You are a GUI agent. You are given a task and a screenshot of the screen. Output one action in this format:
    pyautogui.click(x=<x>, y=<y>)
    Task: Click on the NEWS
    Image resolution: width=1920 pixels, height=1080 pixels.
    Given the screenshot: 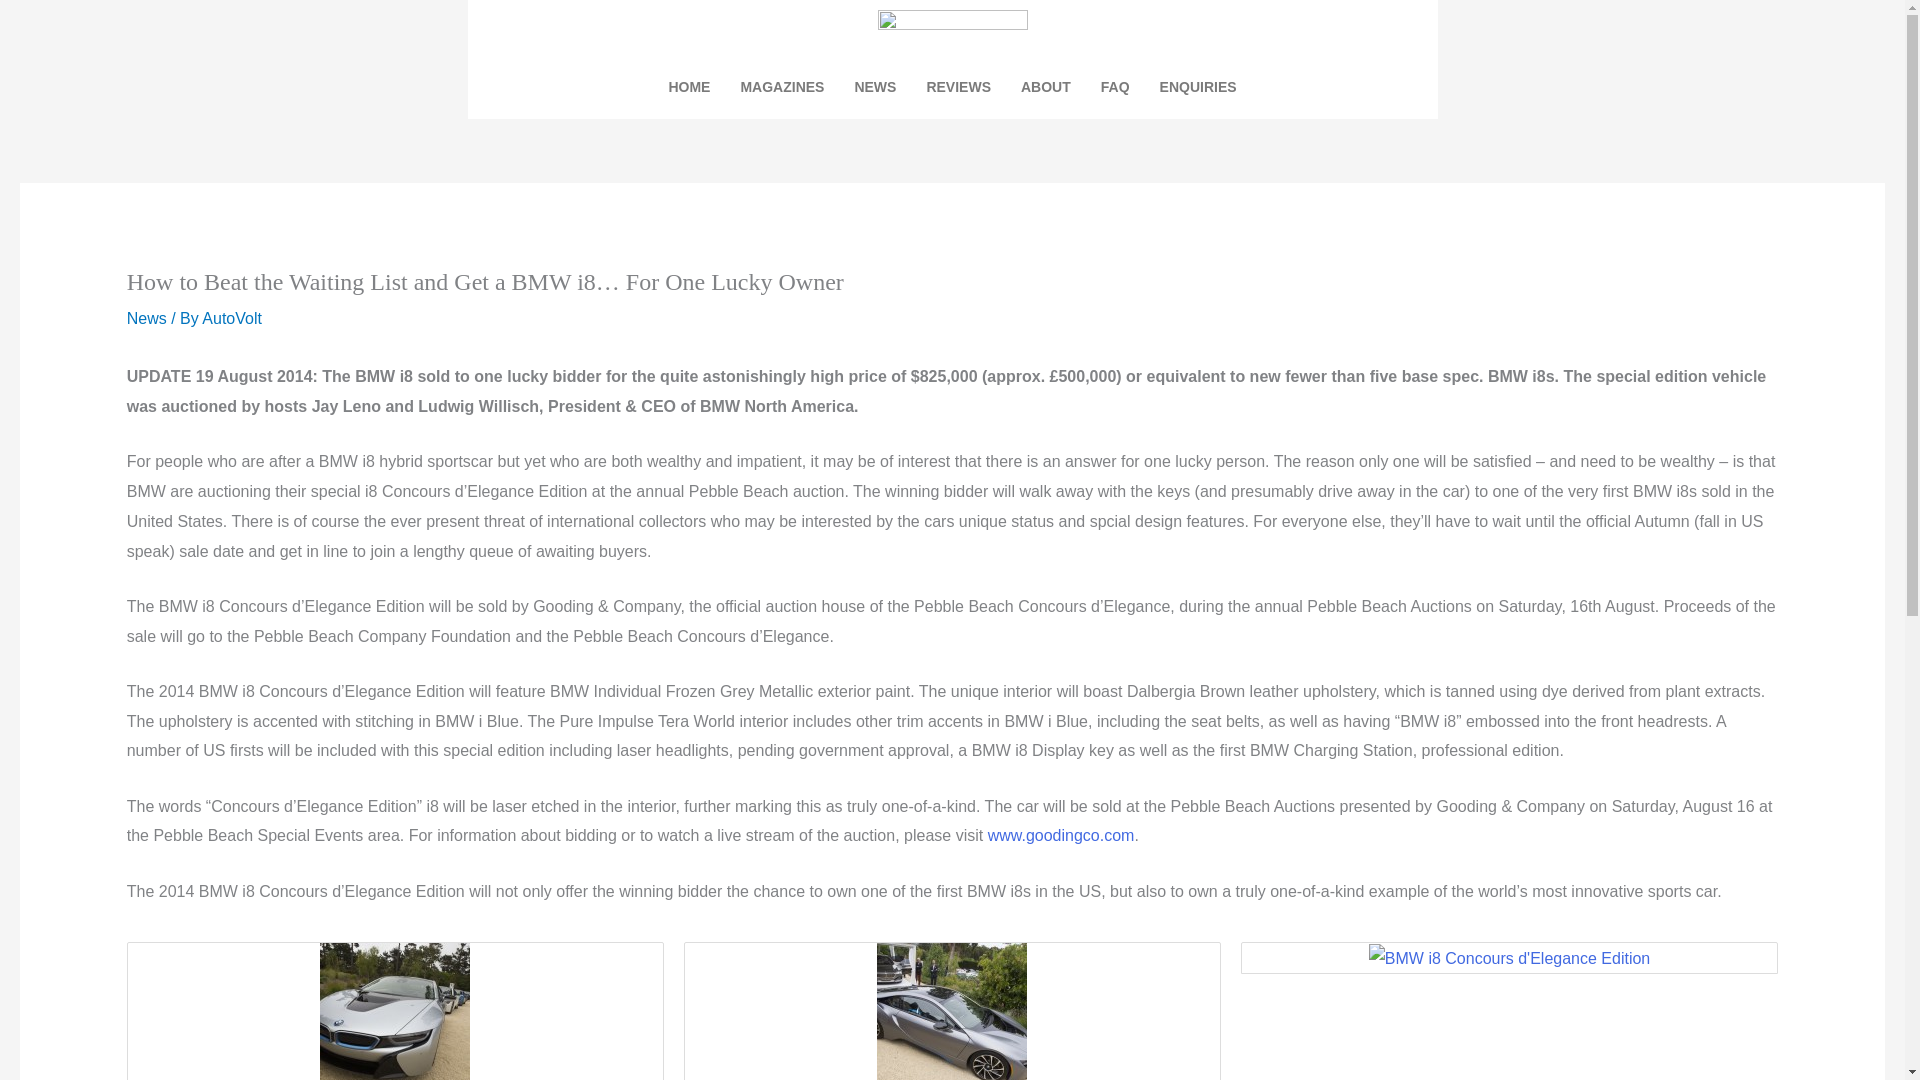 What is the action you would take?
    pyautogui.click(x=874, y=86)
    